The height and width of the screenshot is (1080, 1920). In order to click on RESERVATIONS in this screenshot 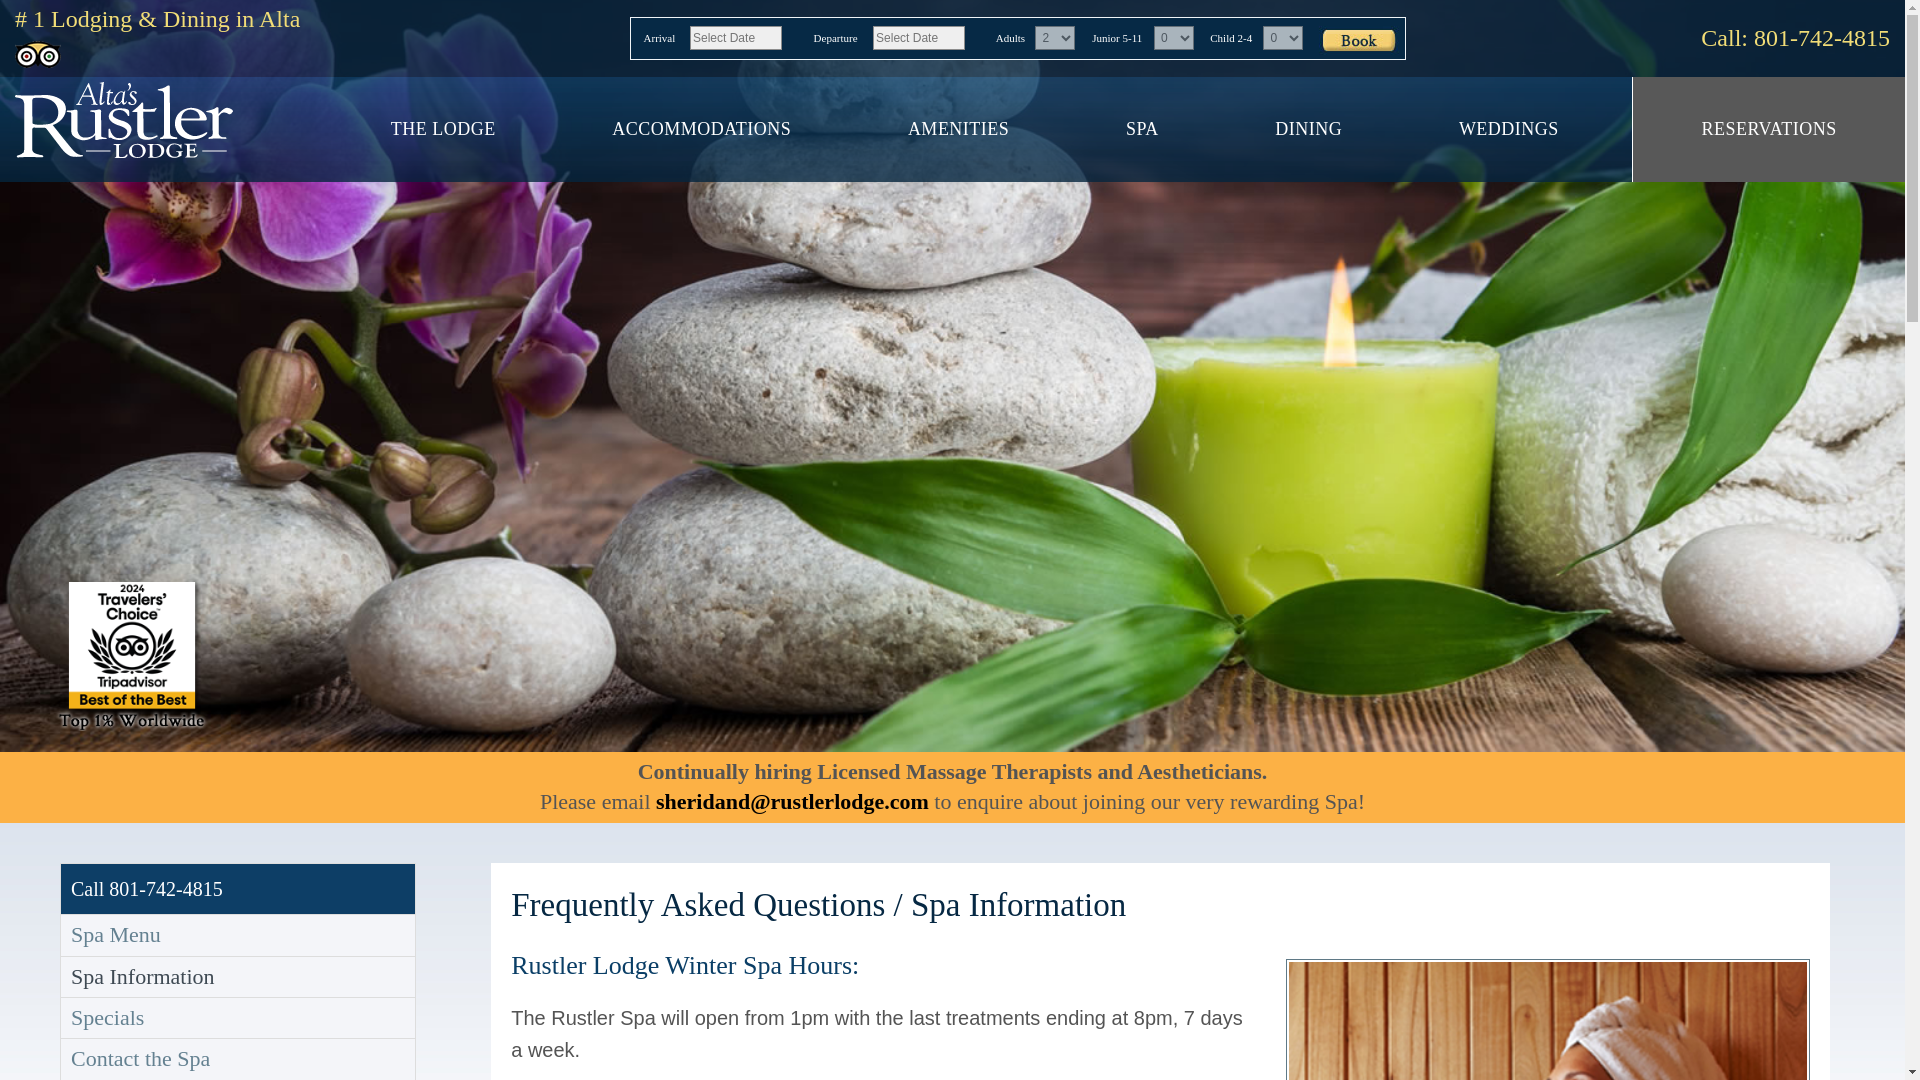, I will do `click(1769, 129)`.